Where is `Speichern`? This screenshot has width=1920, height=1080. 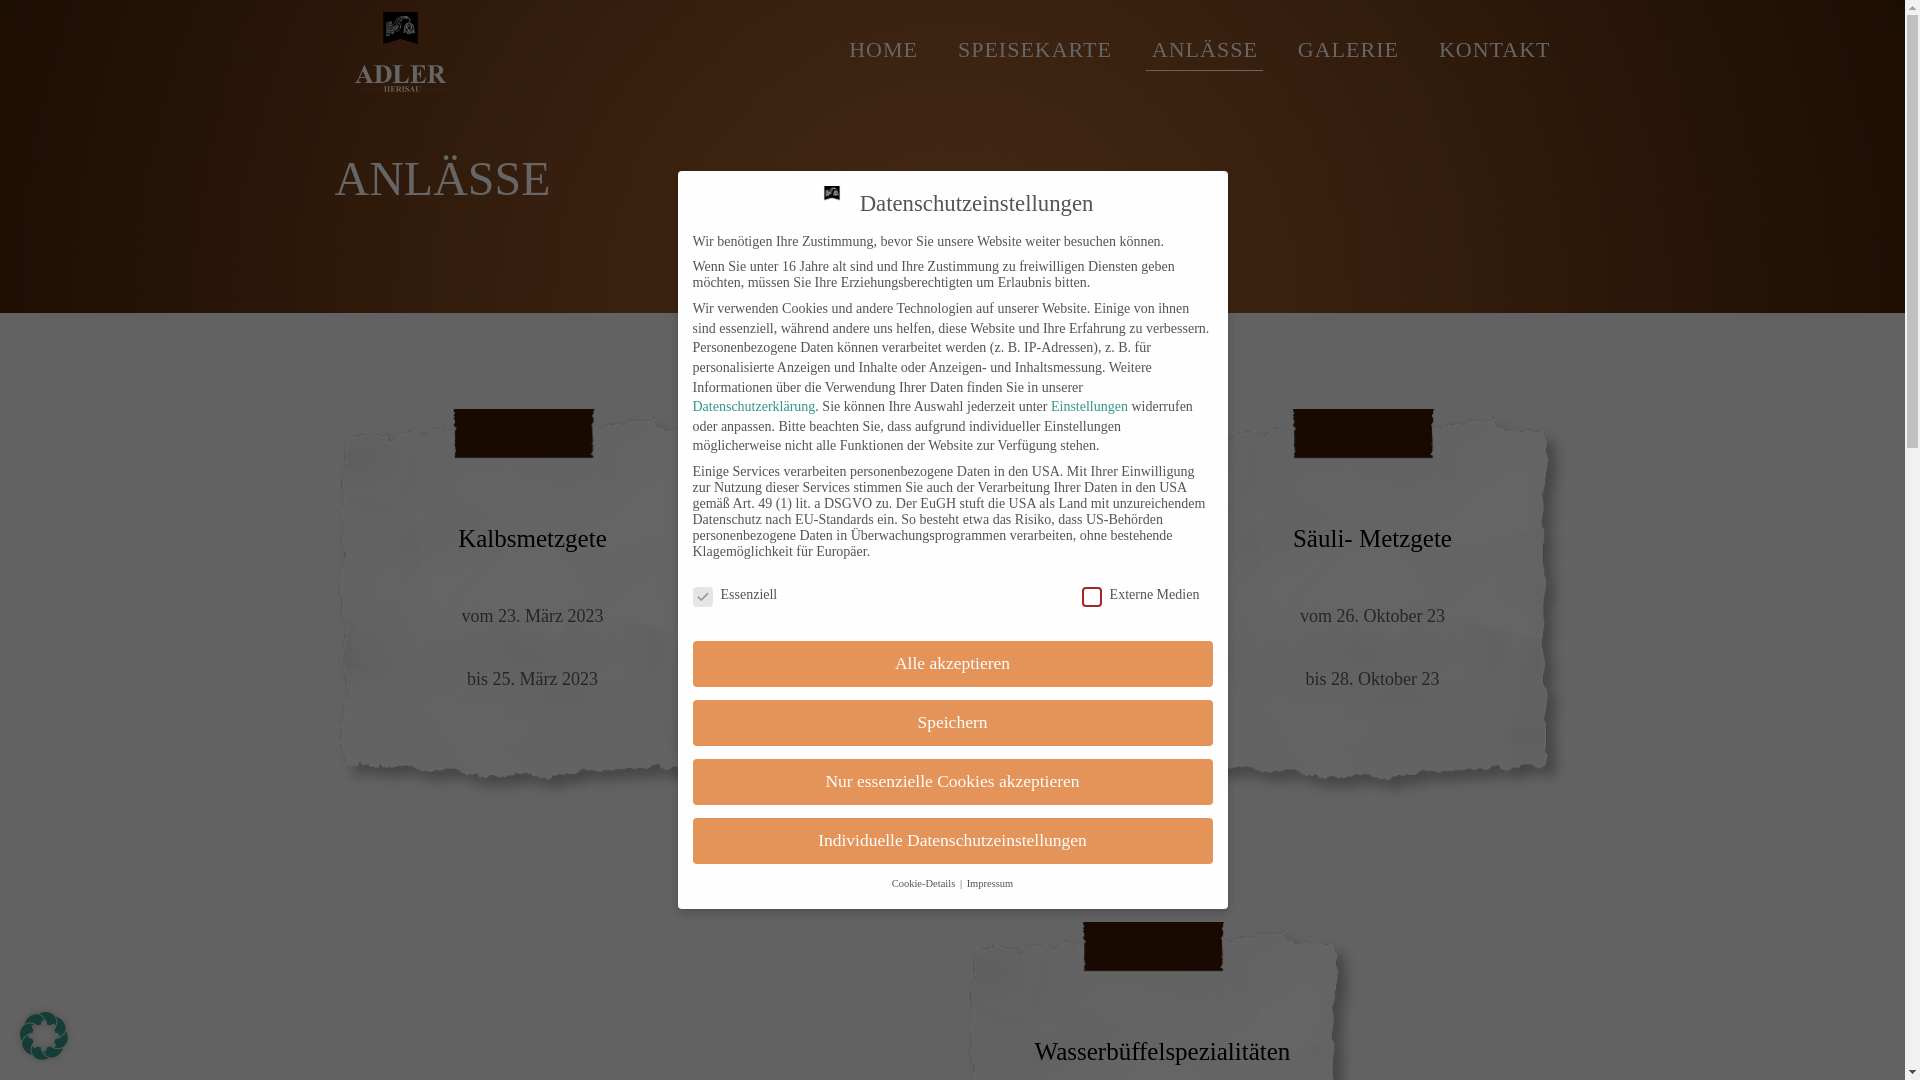 Speichern is located at coordinates (952, 723).